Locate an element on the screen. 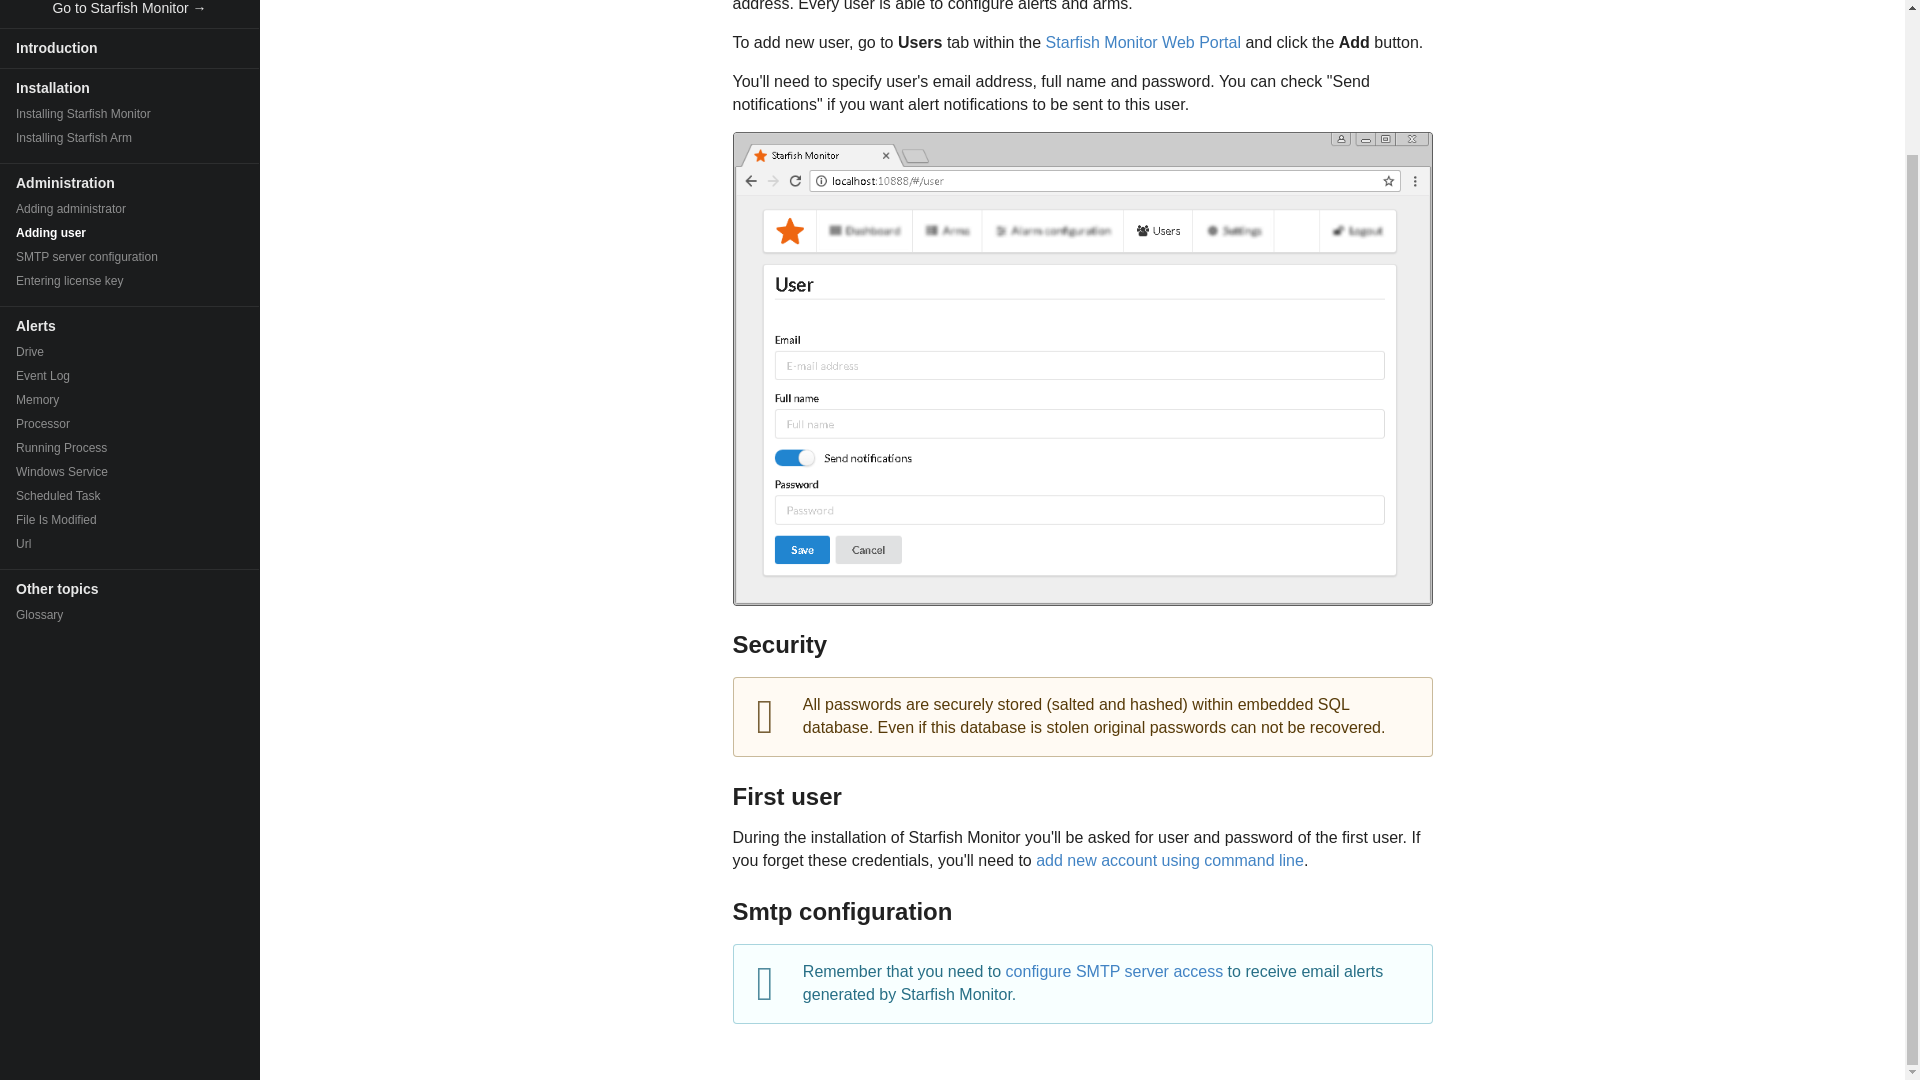 The image size is (1920, 1080). Scheduled Task is located at coordinates (130, 495).